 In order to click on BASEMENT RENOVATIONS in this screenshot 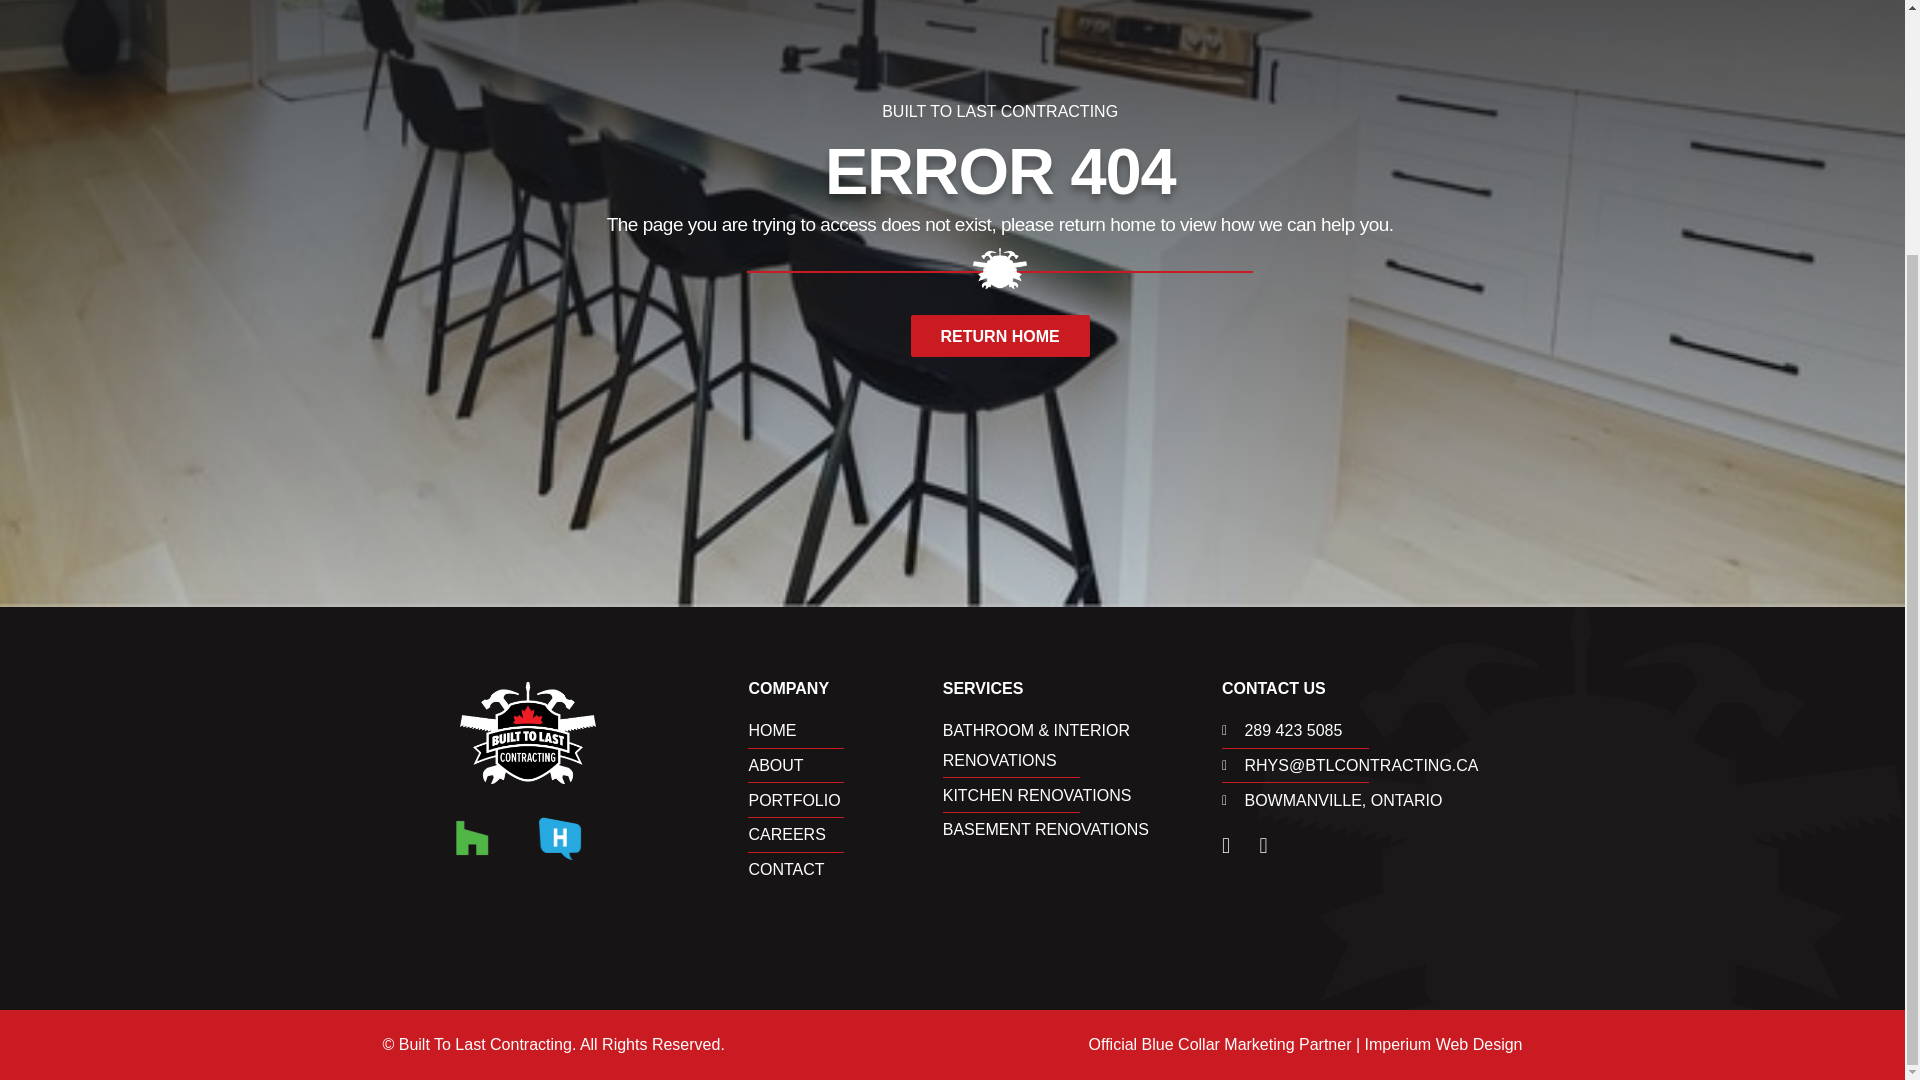, I will do `click(1082, 830)`.